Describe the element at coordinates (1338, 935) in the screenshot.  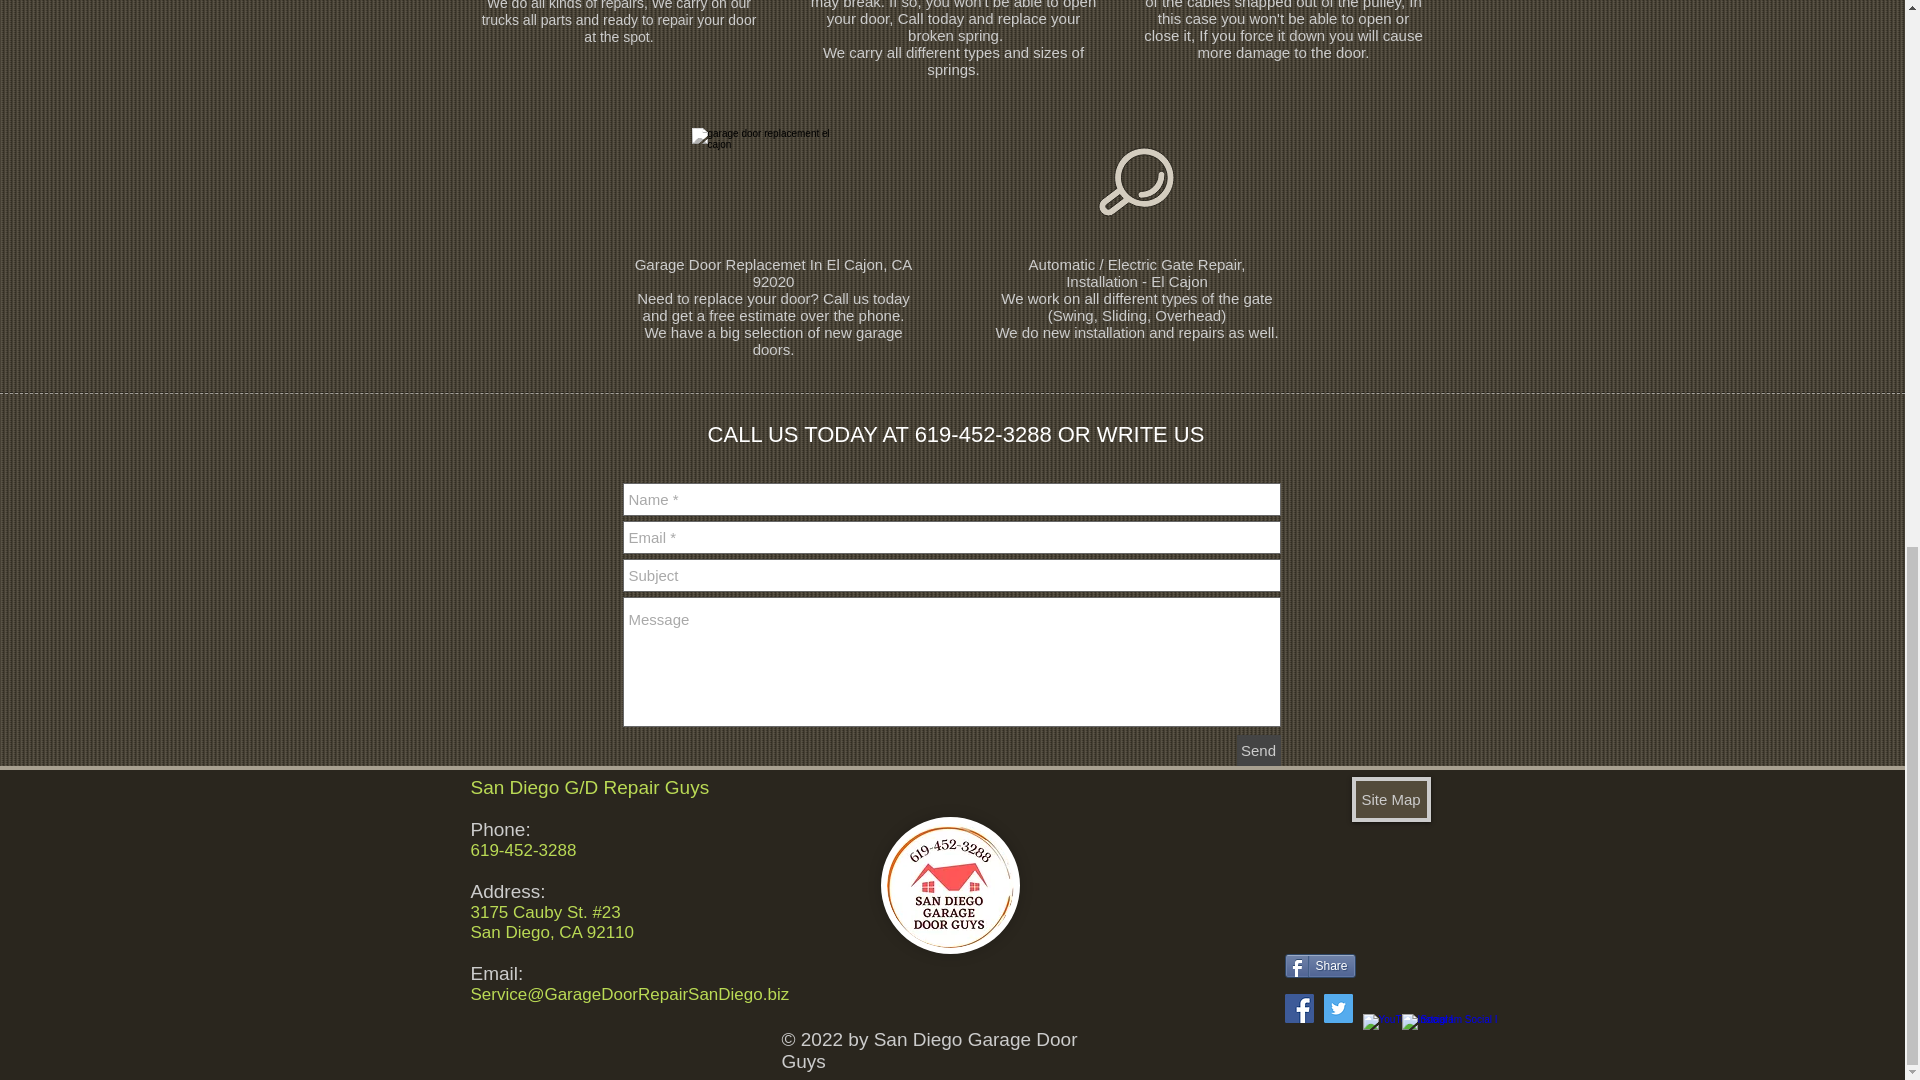
I see `VK Share` at that location.